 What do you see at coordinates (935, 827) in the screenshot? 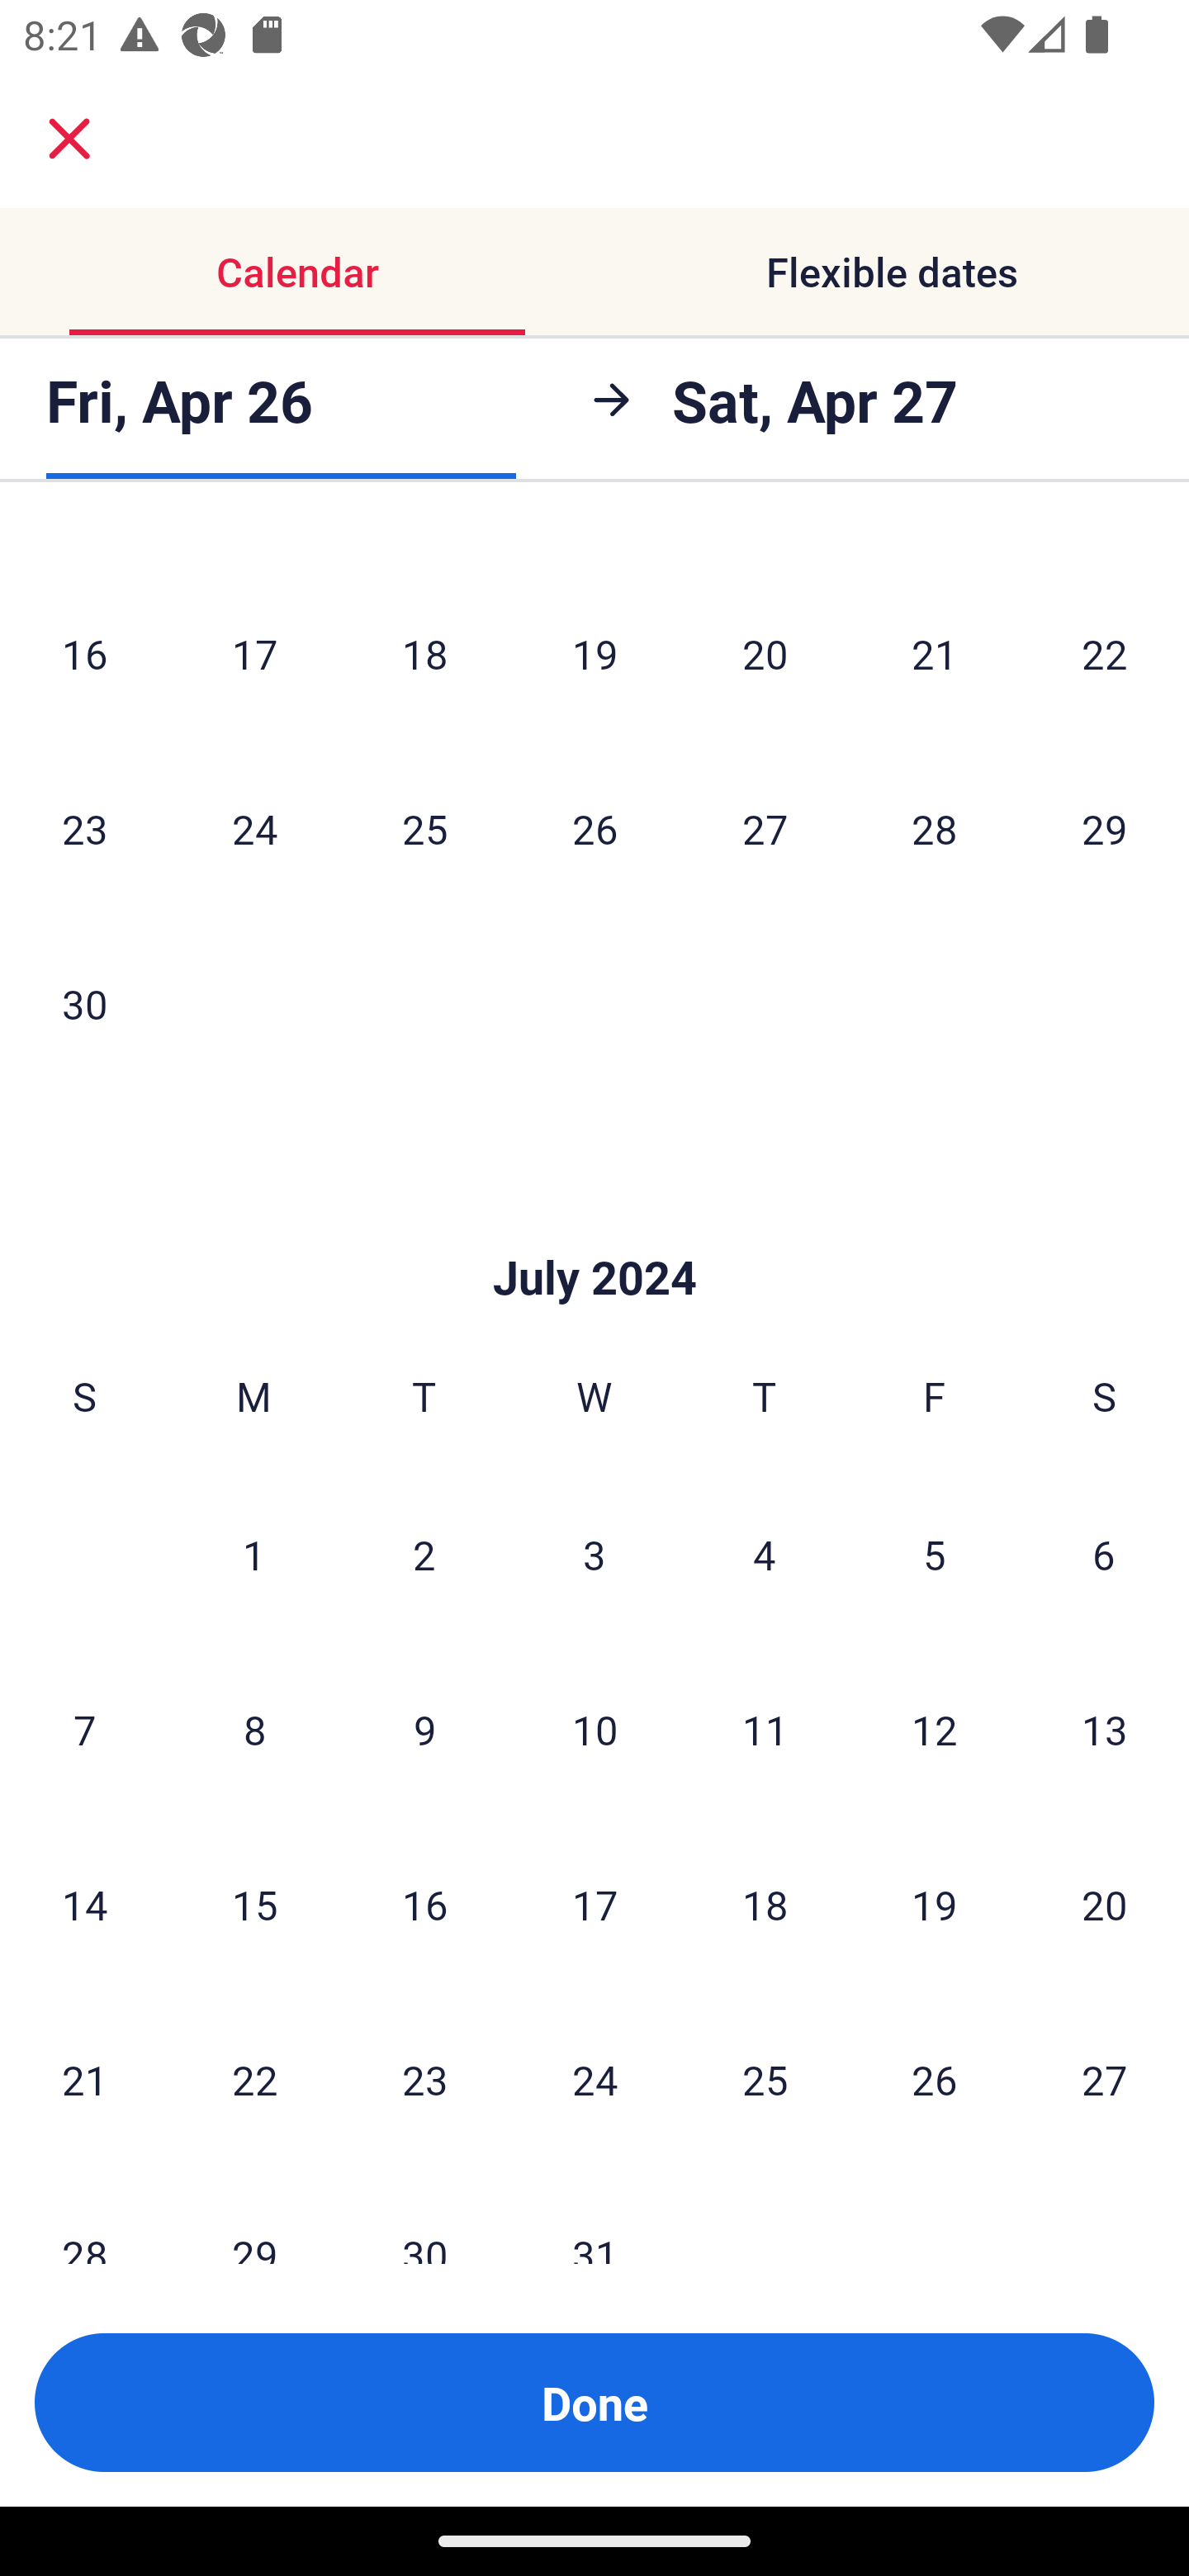
I see `28 Friday, June 28, 2024` at bounding box center [935, 827].